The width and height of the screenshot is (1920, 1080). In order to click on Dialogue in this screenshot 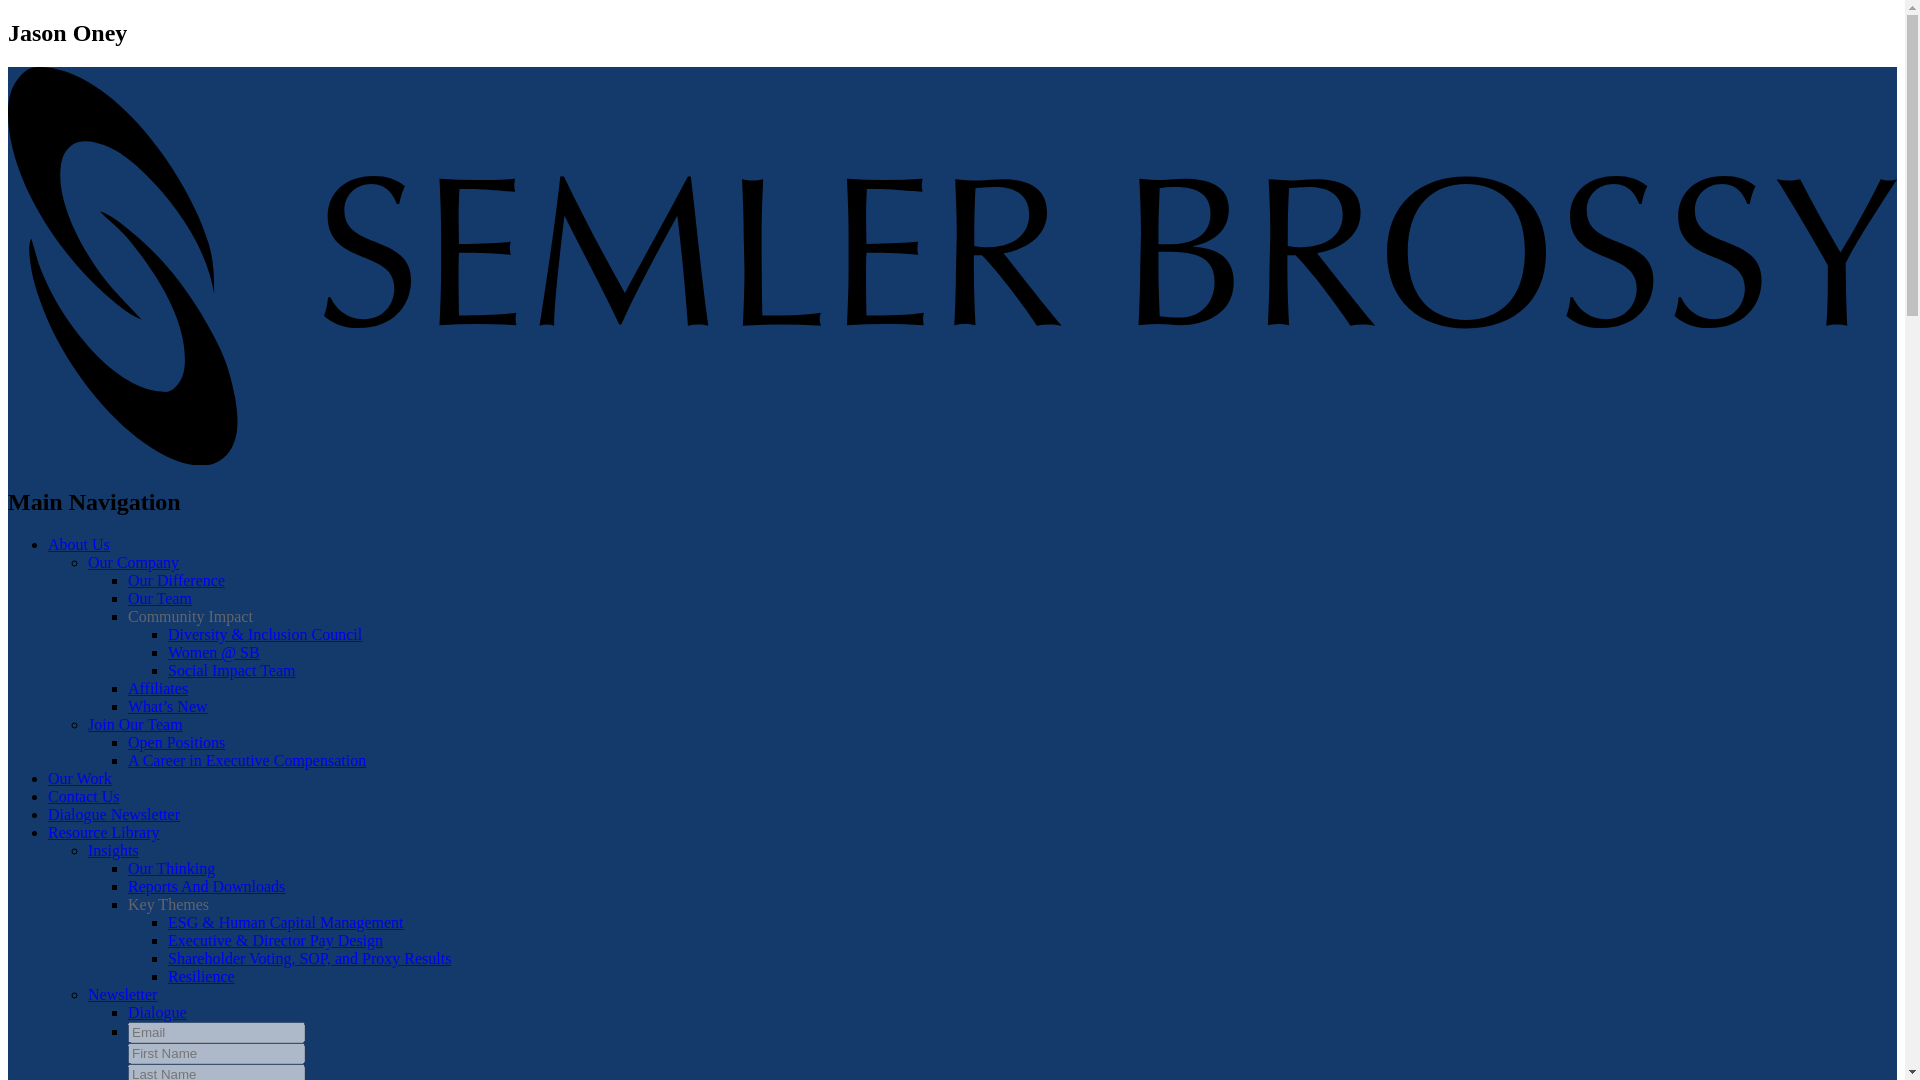, I will do `click(157, 1012)`.